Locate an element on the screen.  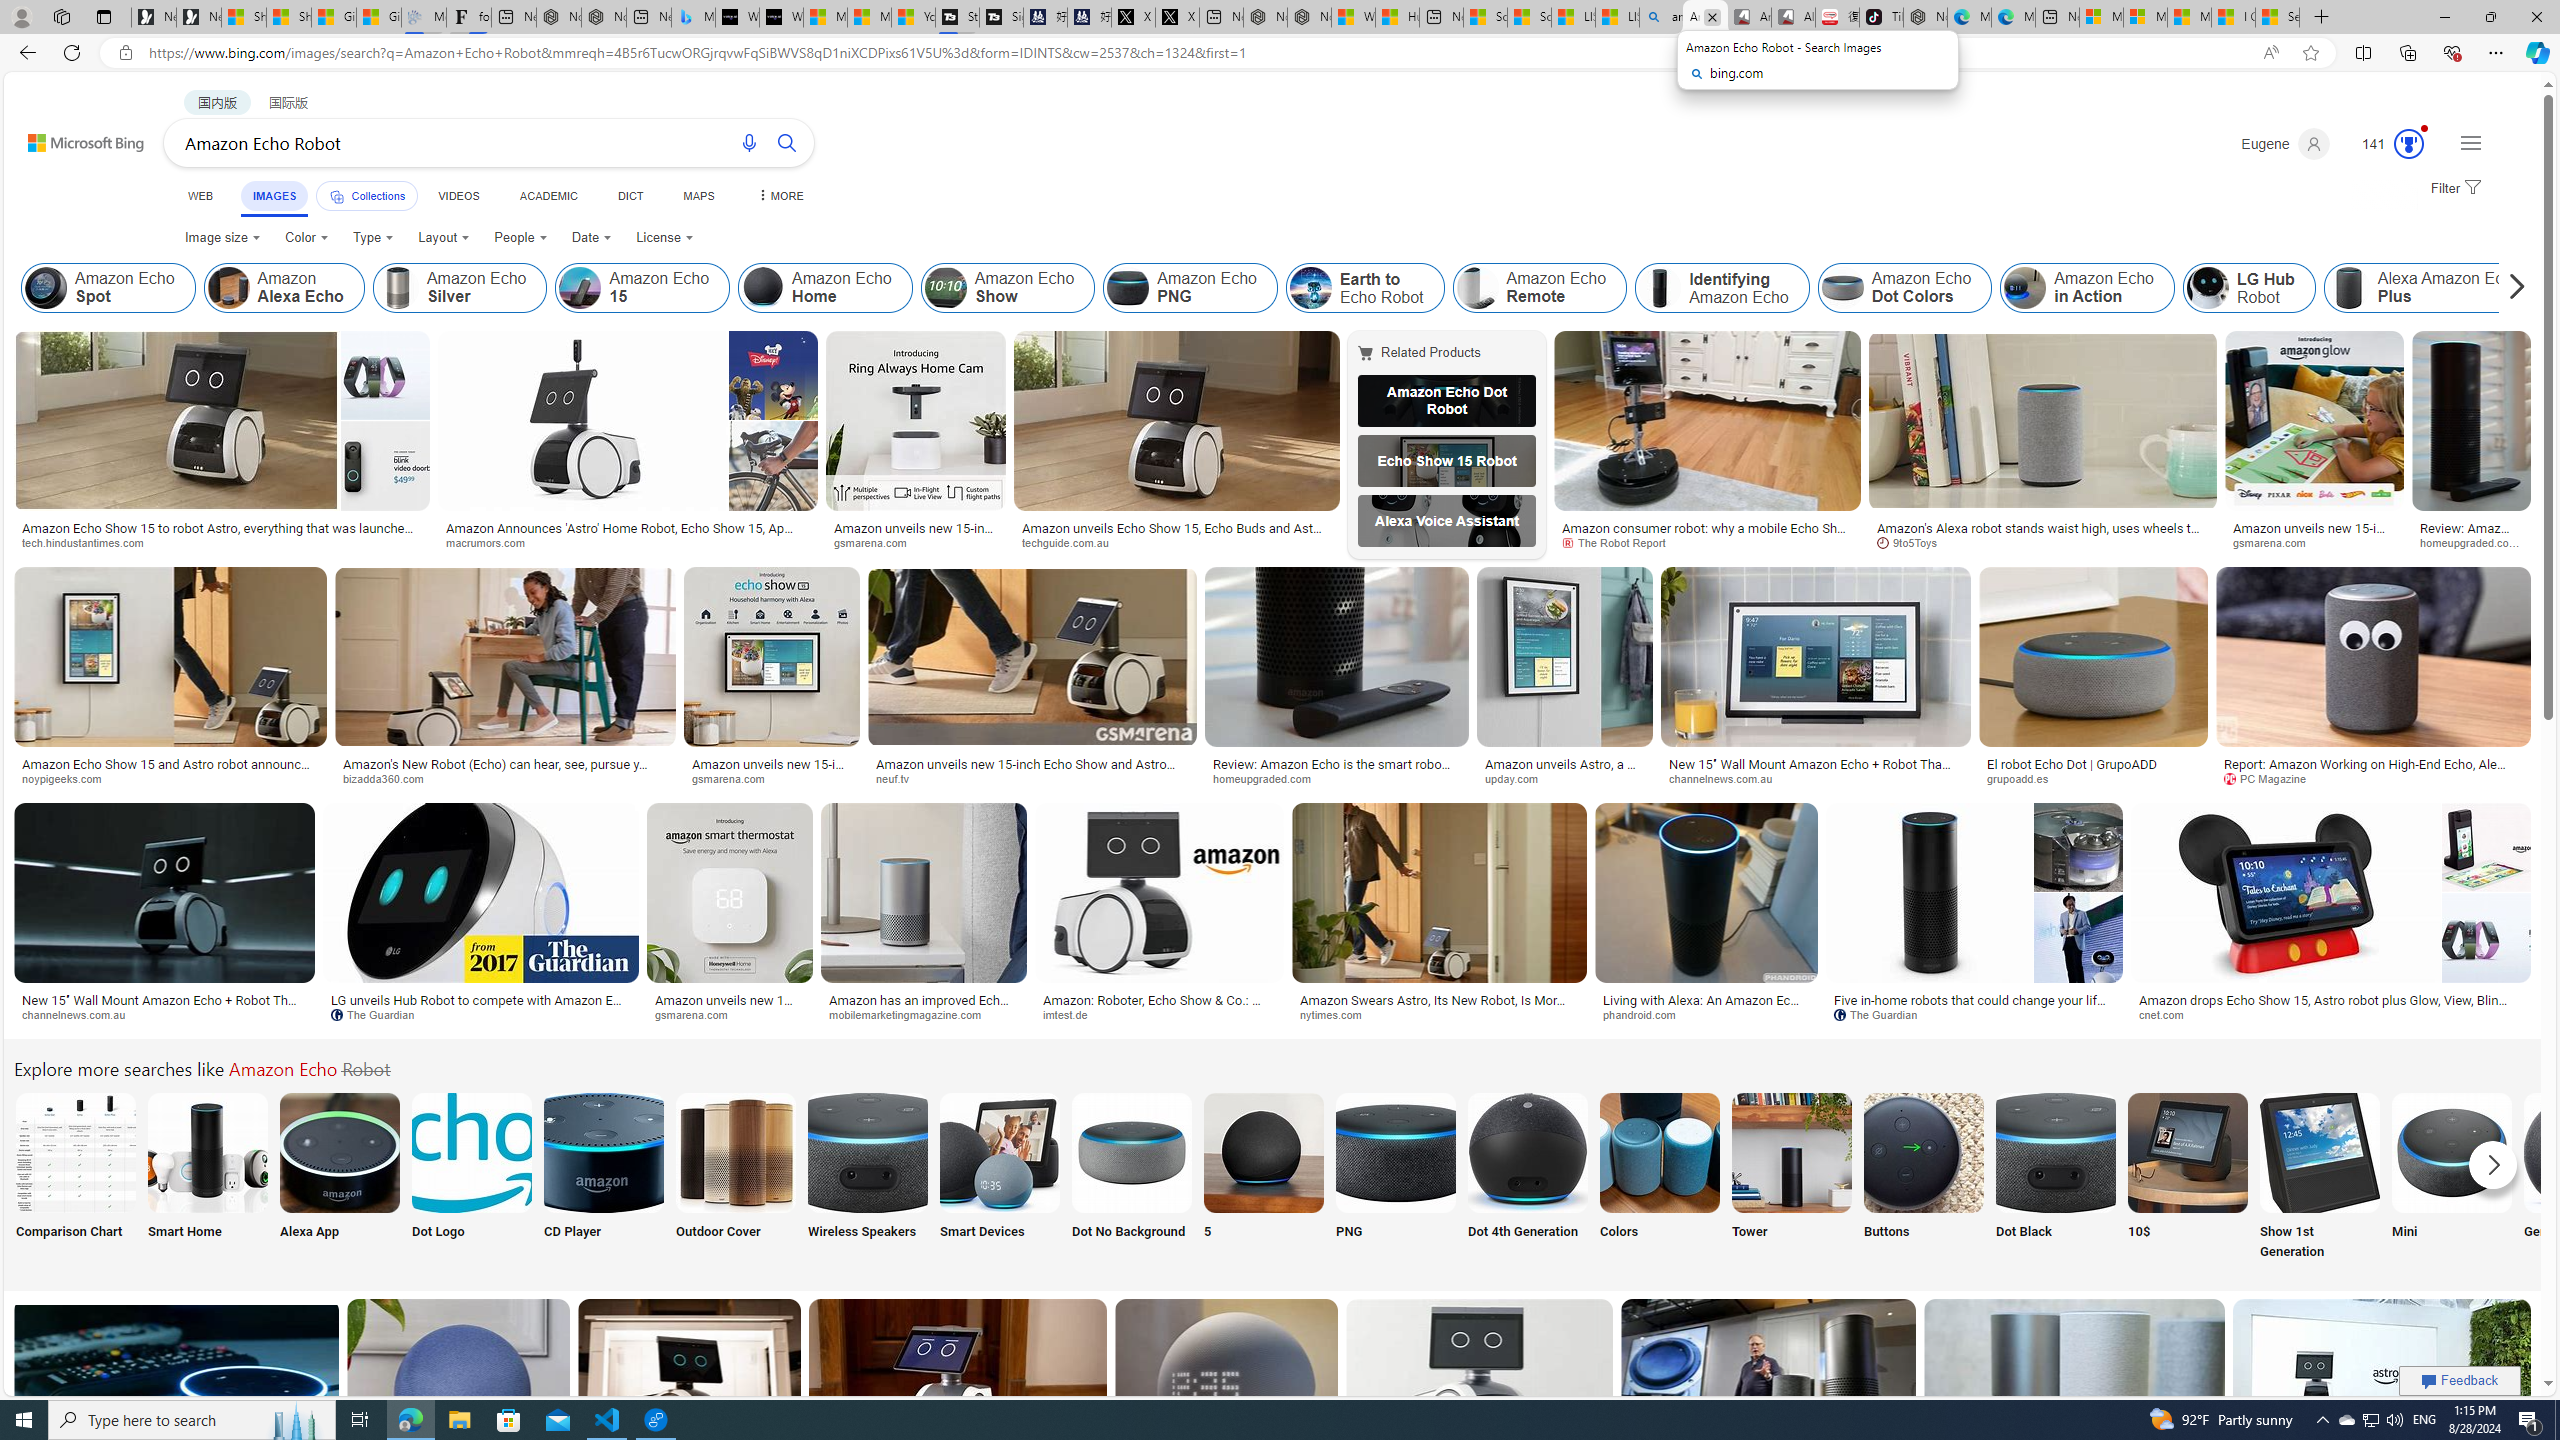
upday.com is located at coordinates (1518, 778).